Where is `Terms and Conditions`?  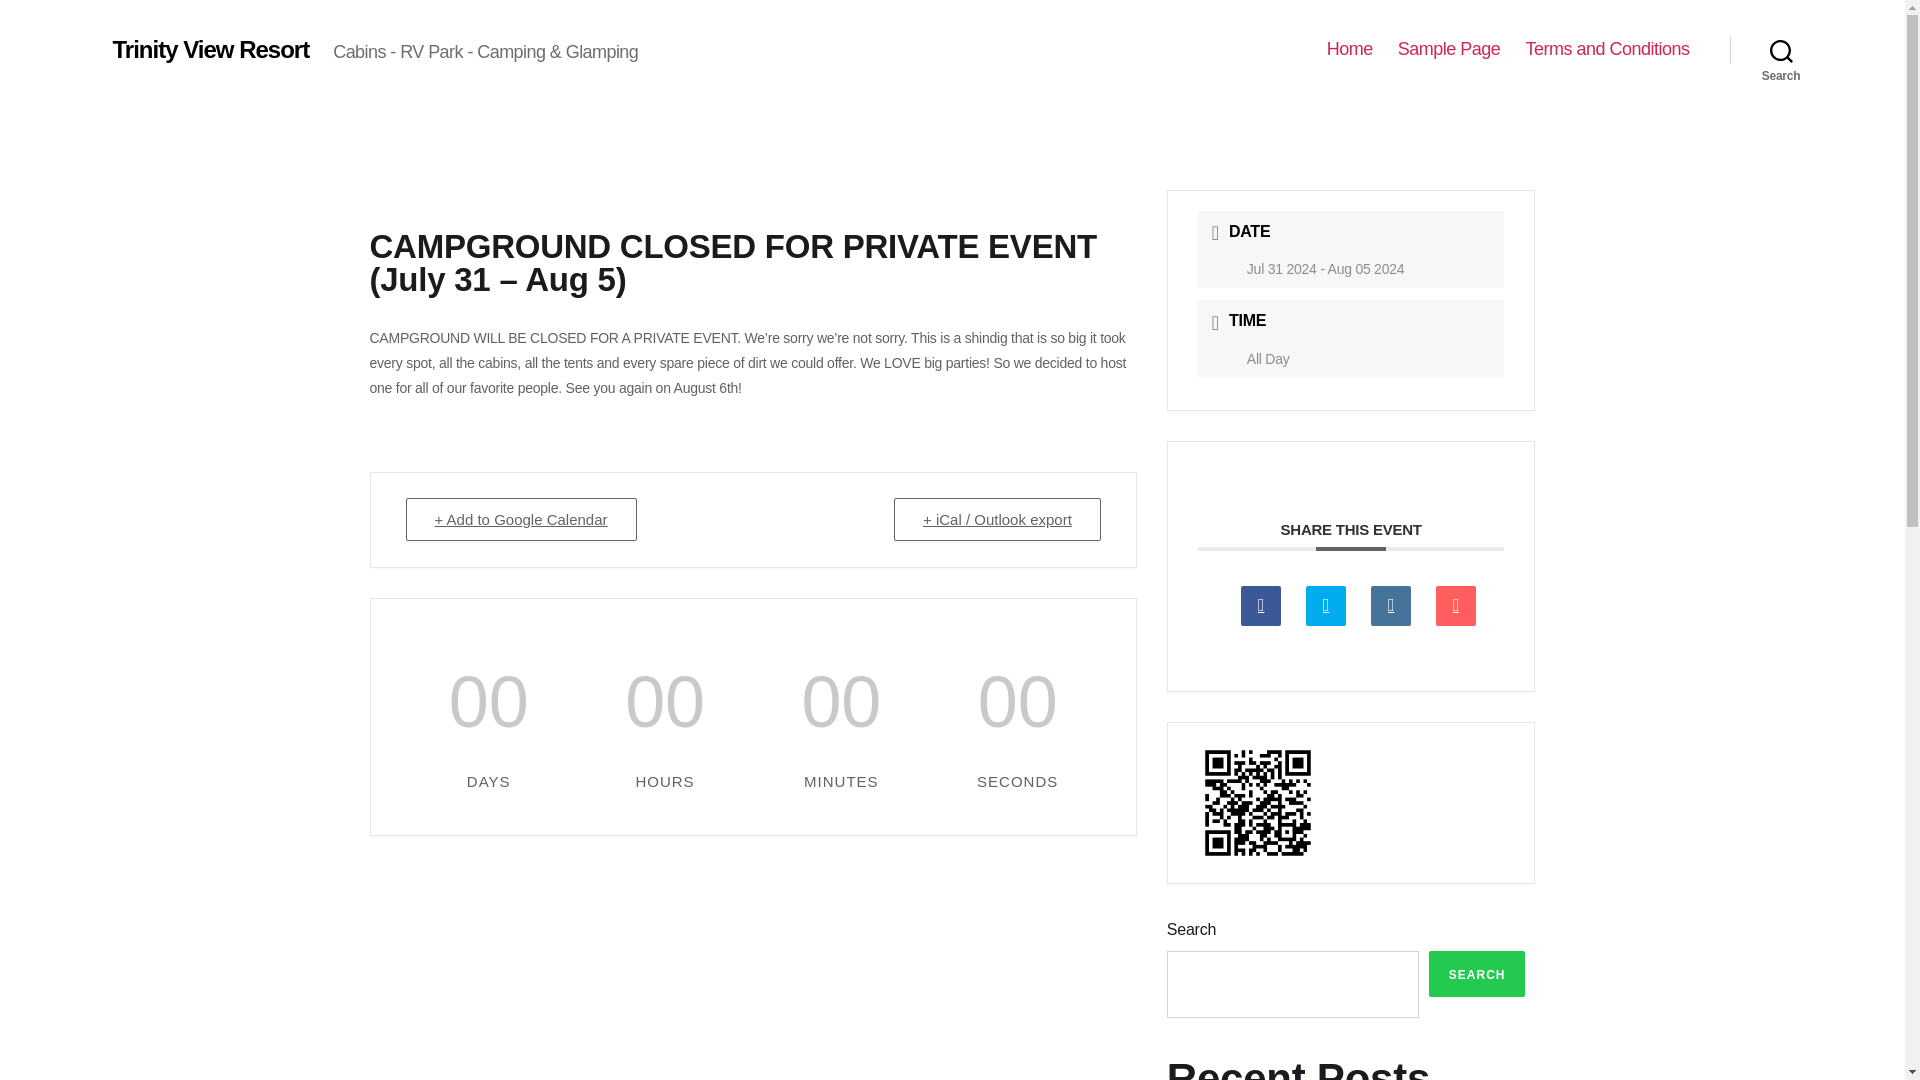
Terms and Conditions is located at coordinates (1606, 49).